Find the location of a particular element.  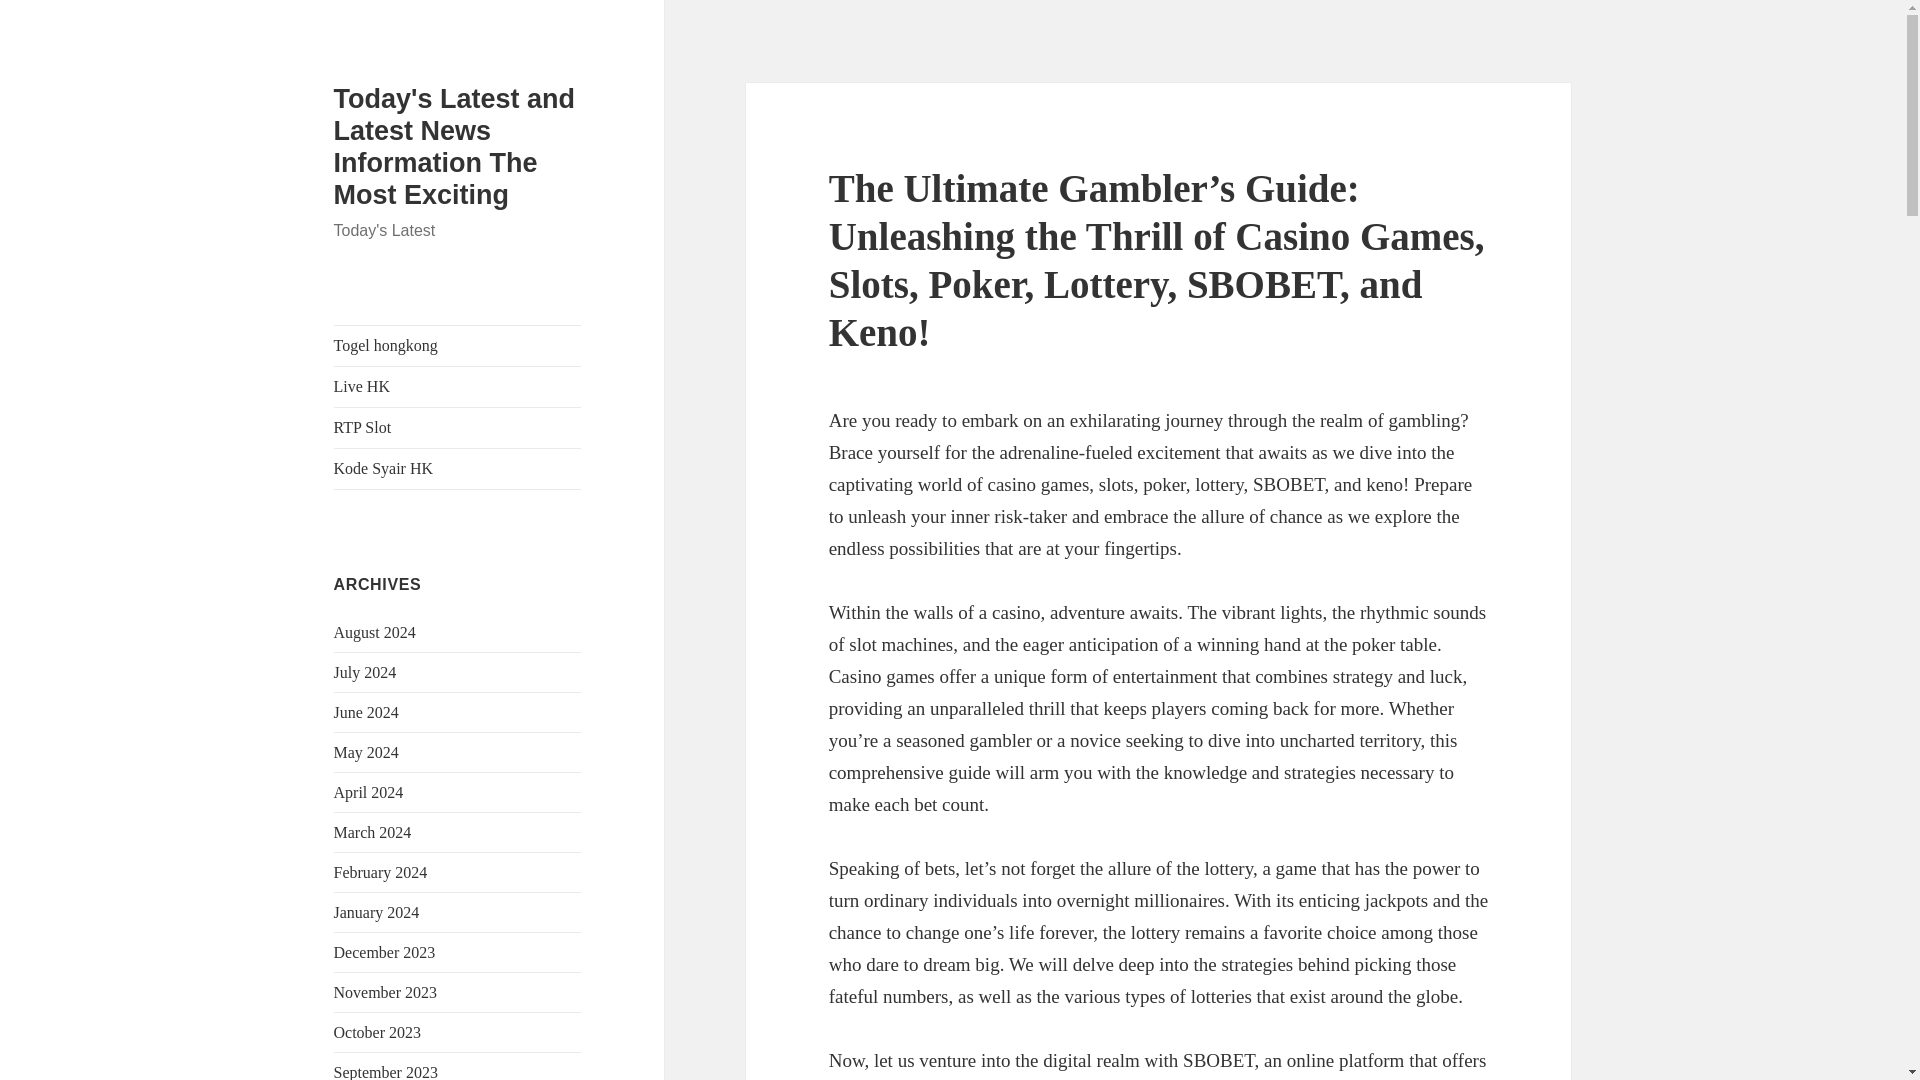

April 2024 is located at coordinates (368, 792).